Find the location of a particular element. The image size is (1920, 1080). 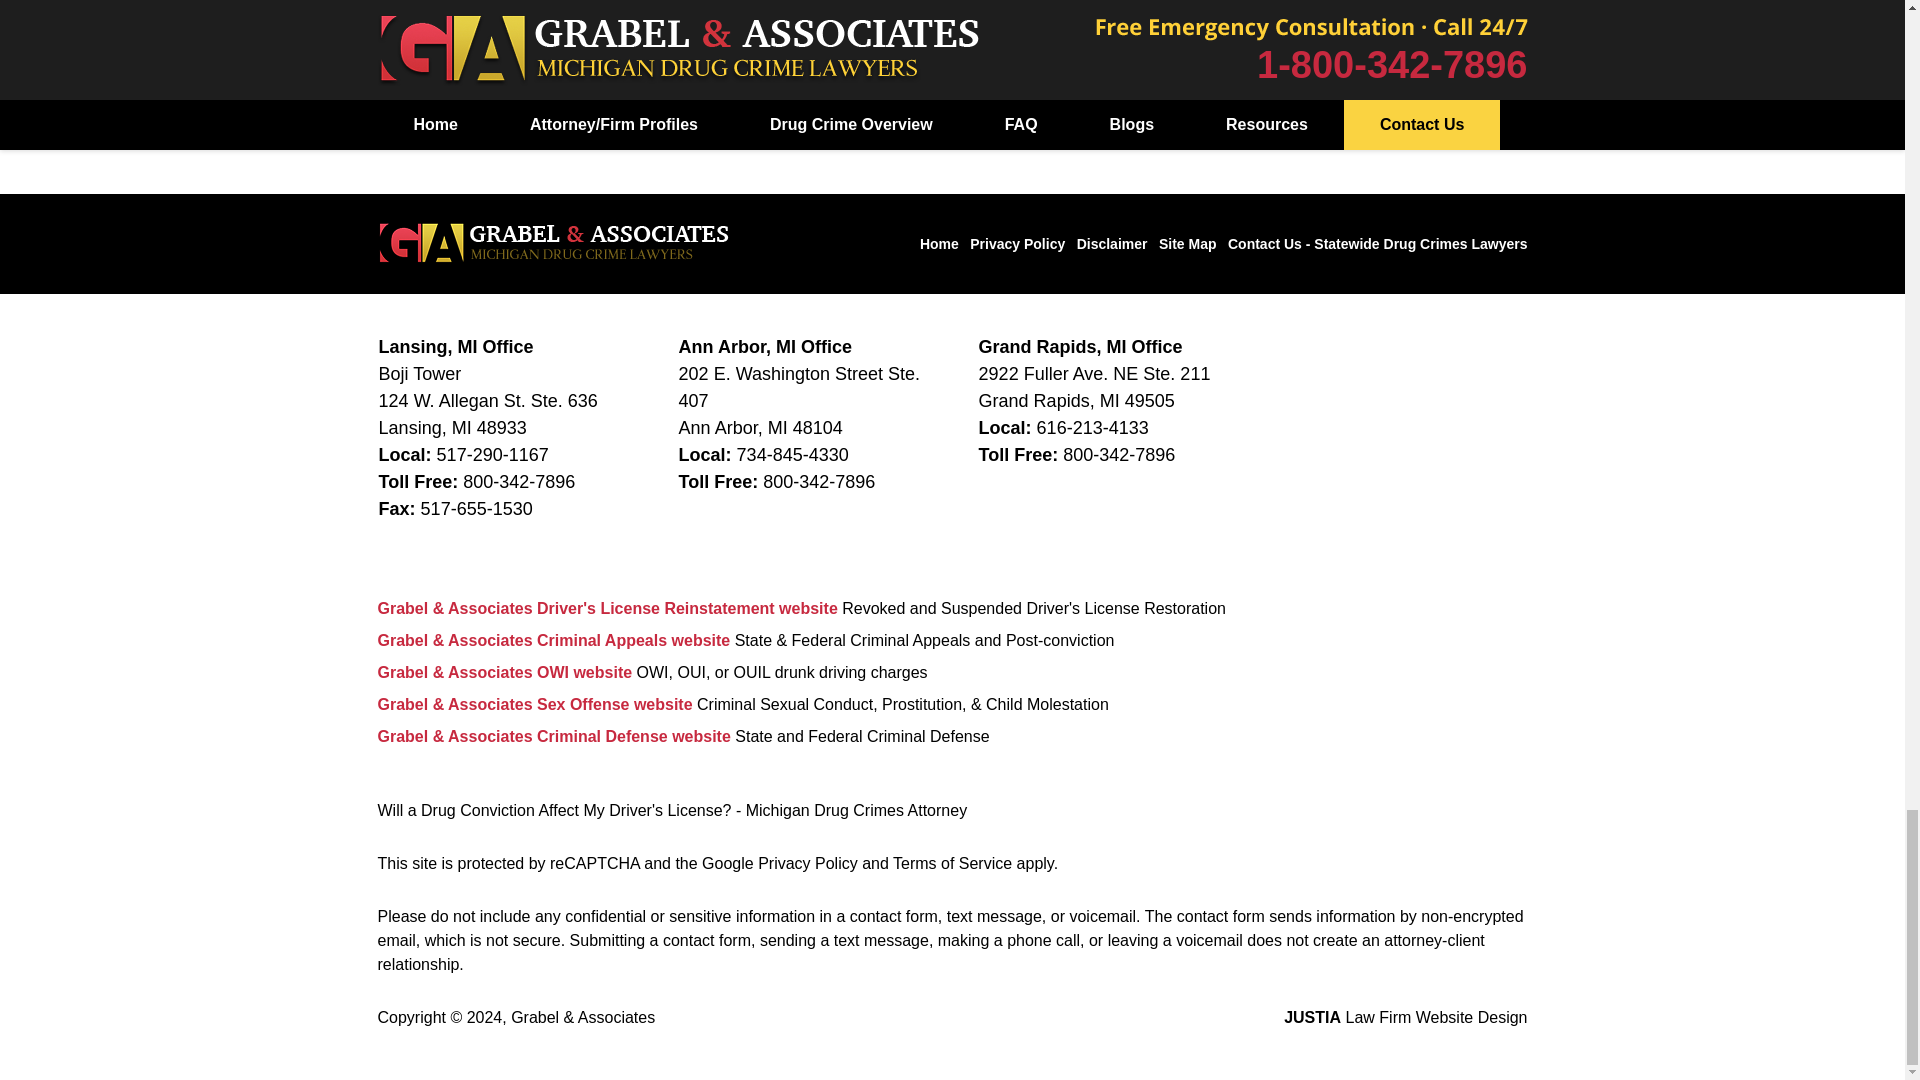

LinkedIn is located at coordinates (1436, 16).